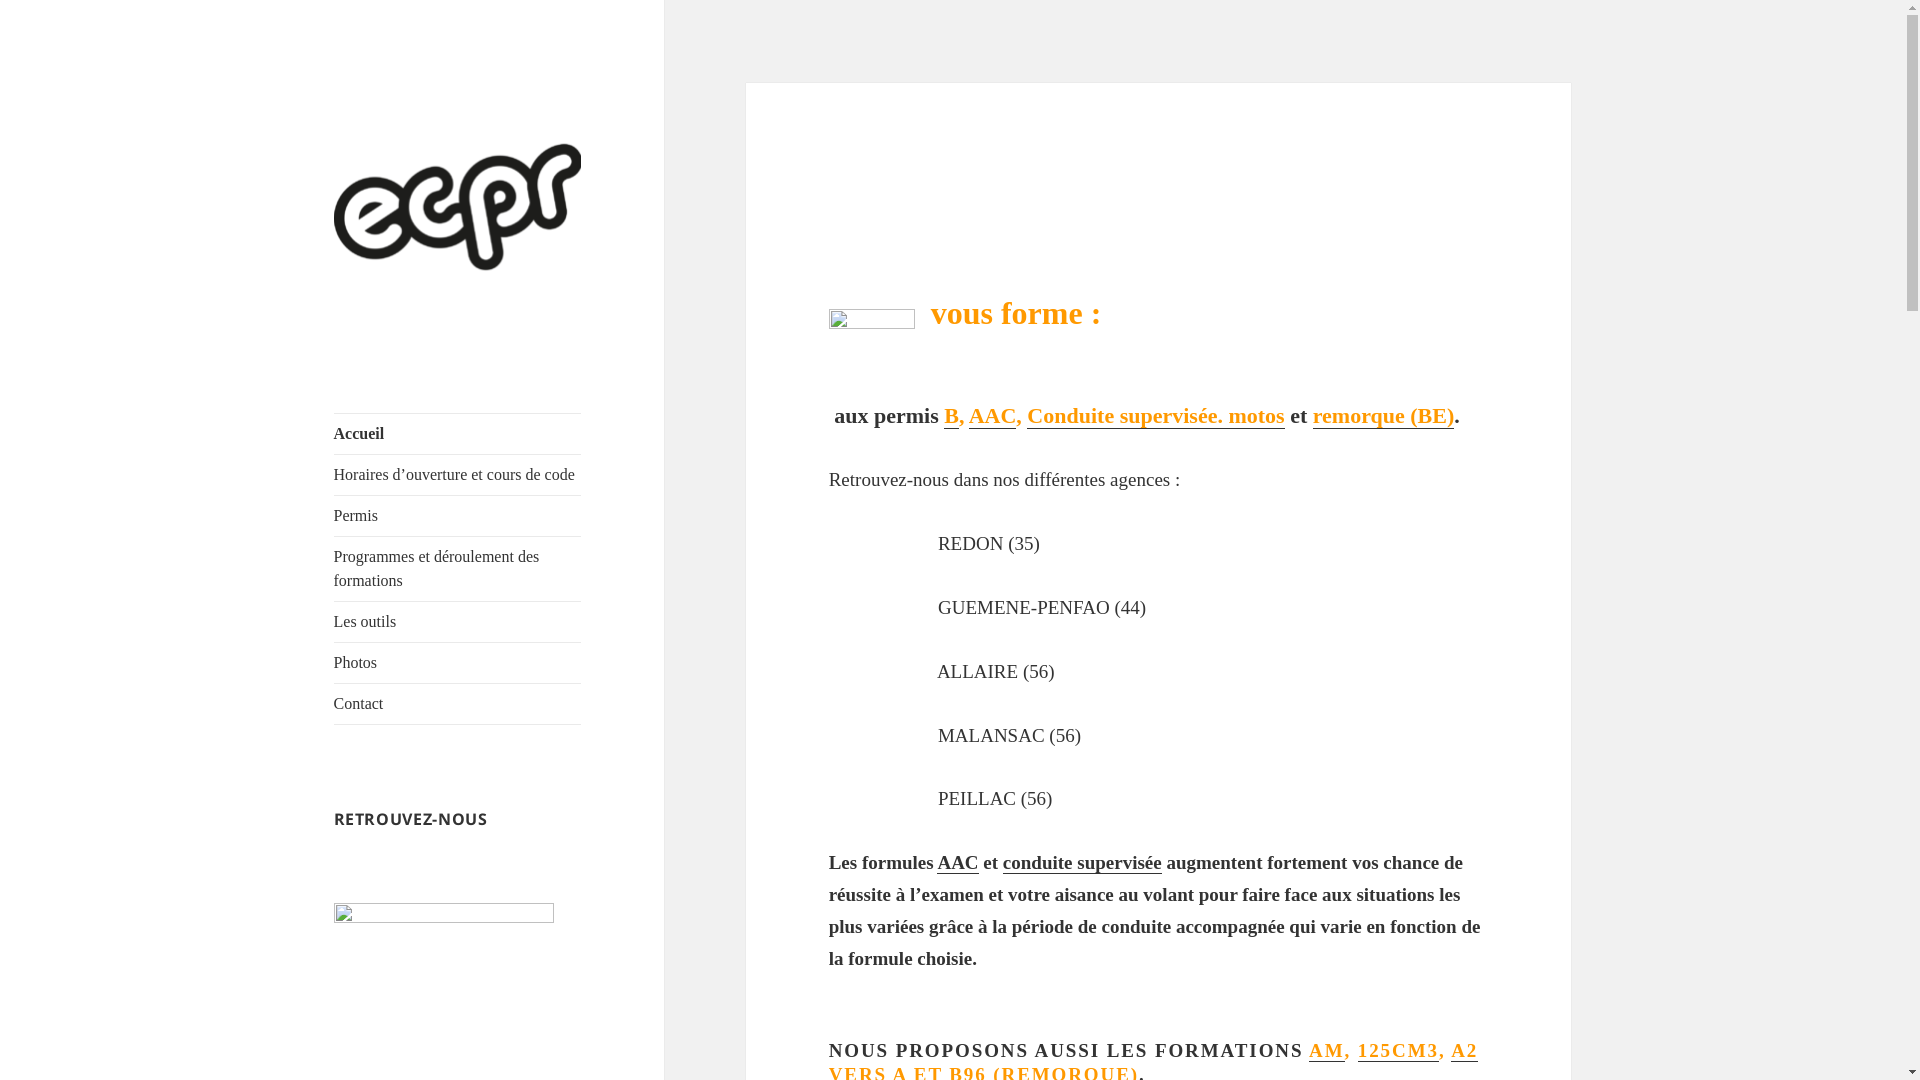  Describe the element at coordinates (458, 704) in the screenshot. I see `Contact` at that location.